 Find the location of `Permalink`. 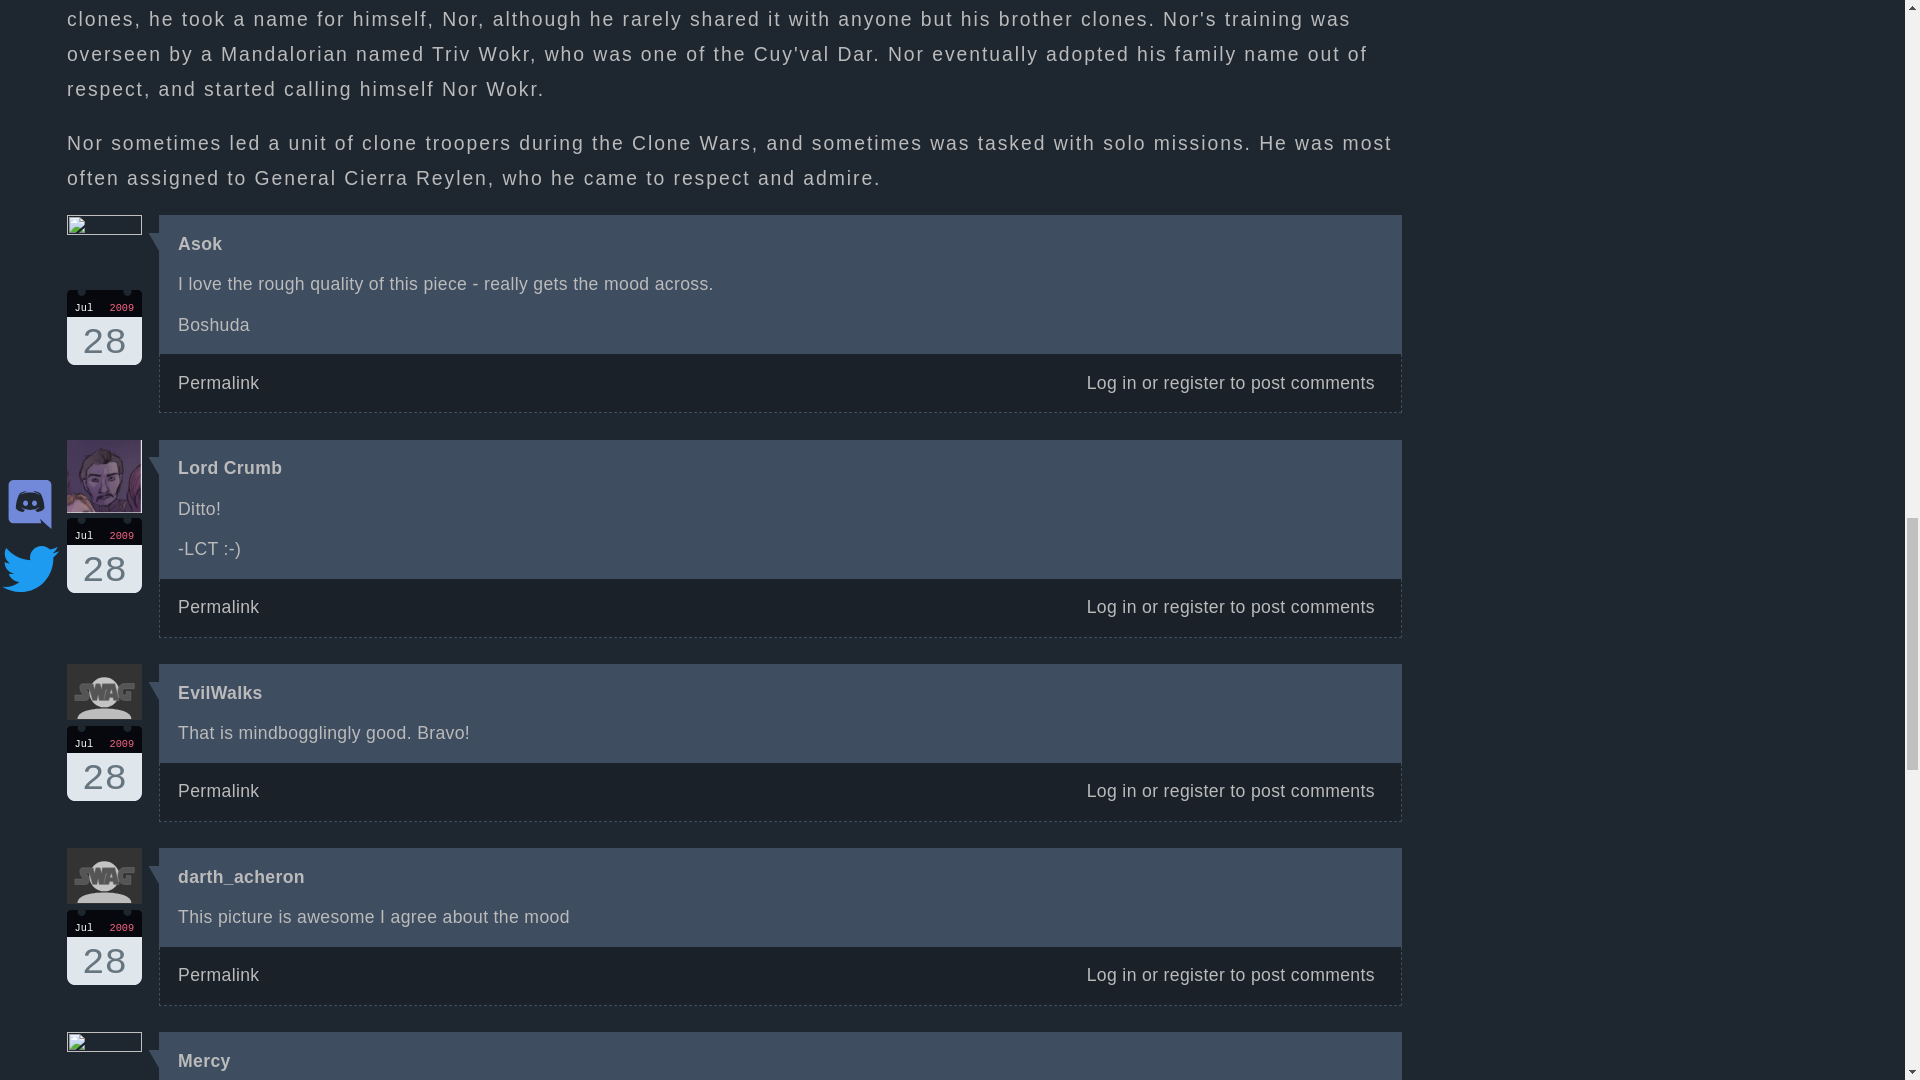

Permalink is located at coordinates (218, 974).